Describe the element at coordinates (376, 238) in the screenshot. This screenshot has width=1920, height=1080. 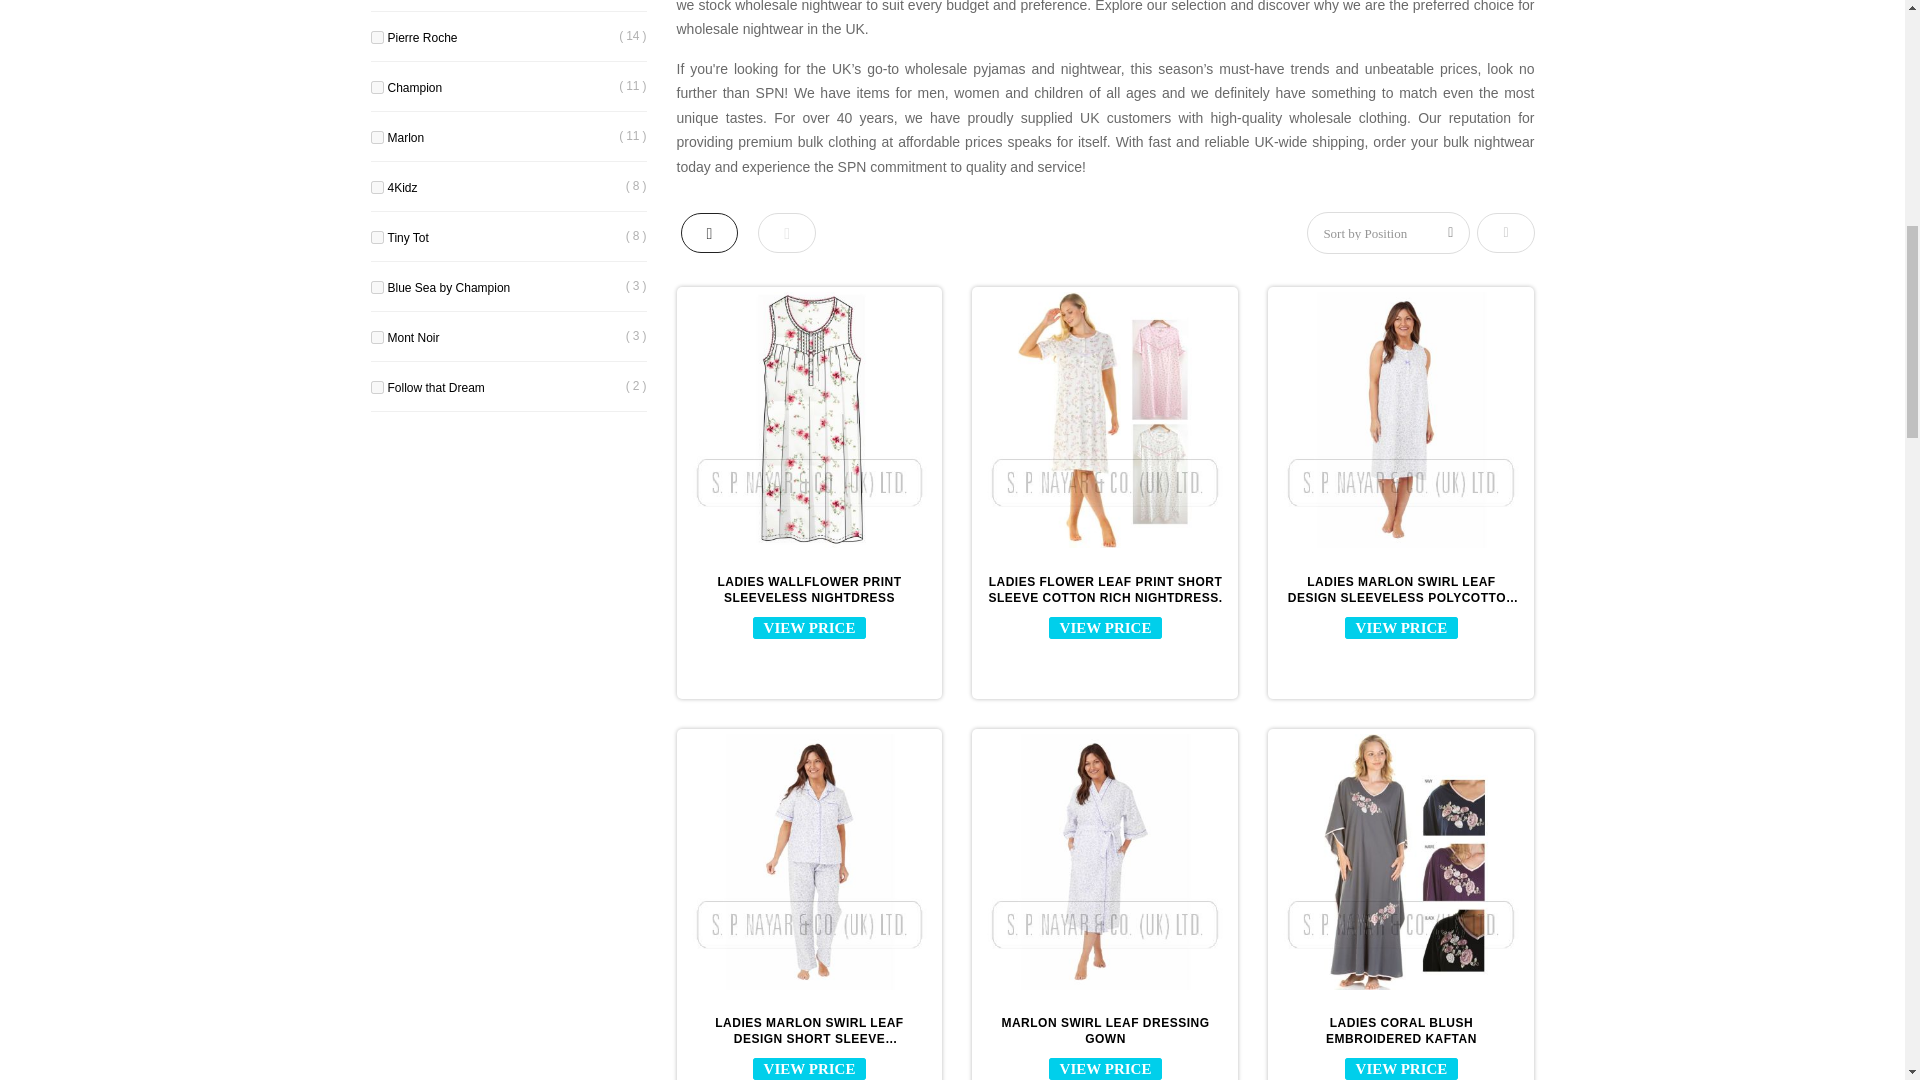
I see `on` at that location.